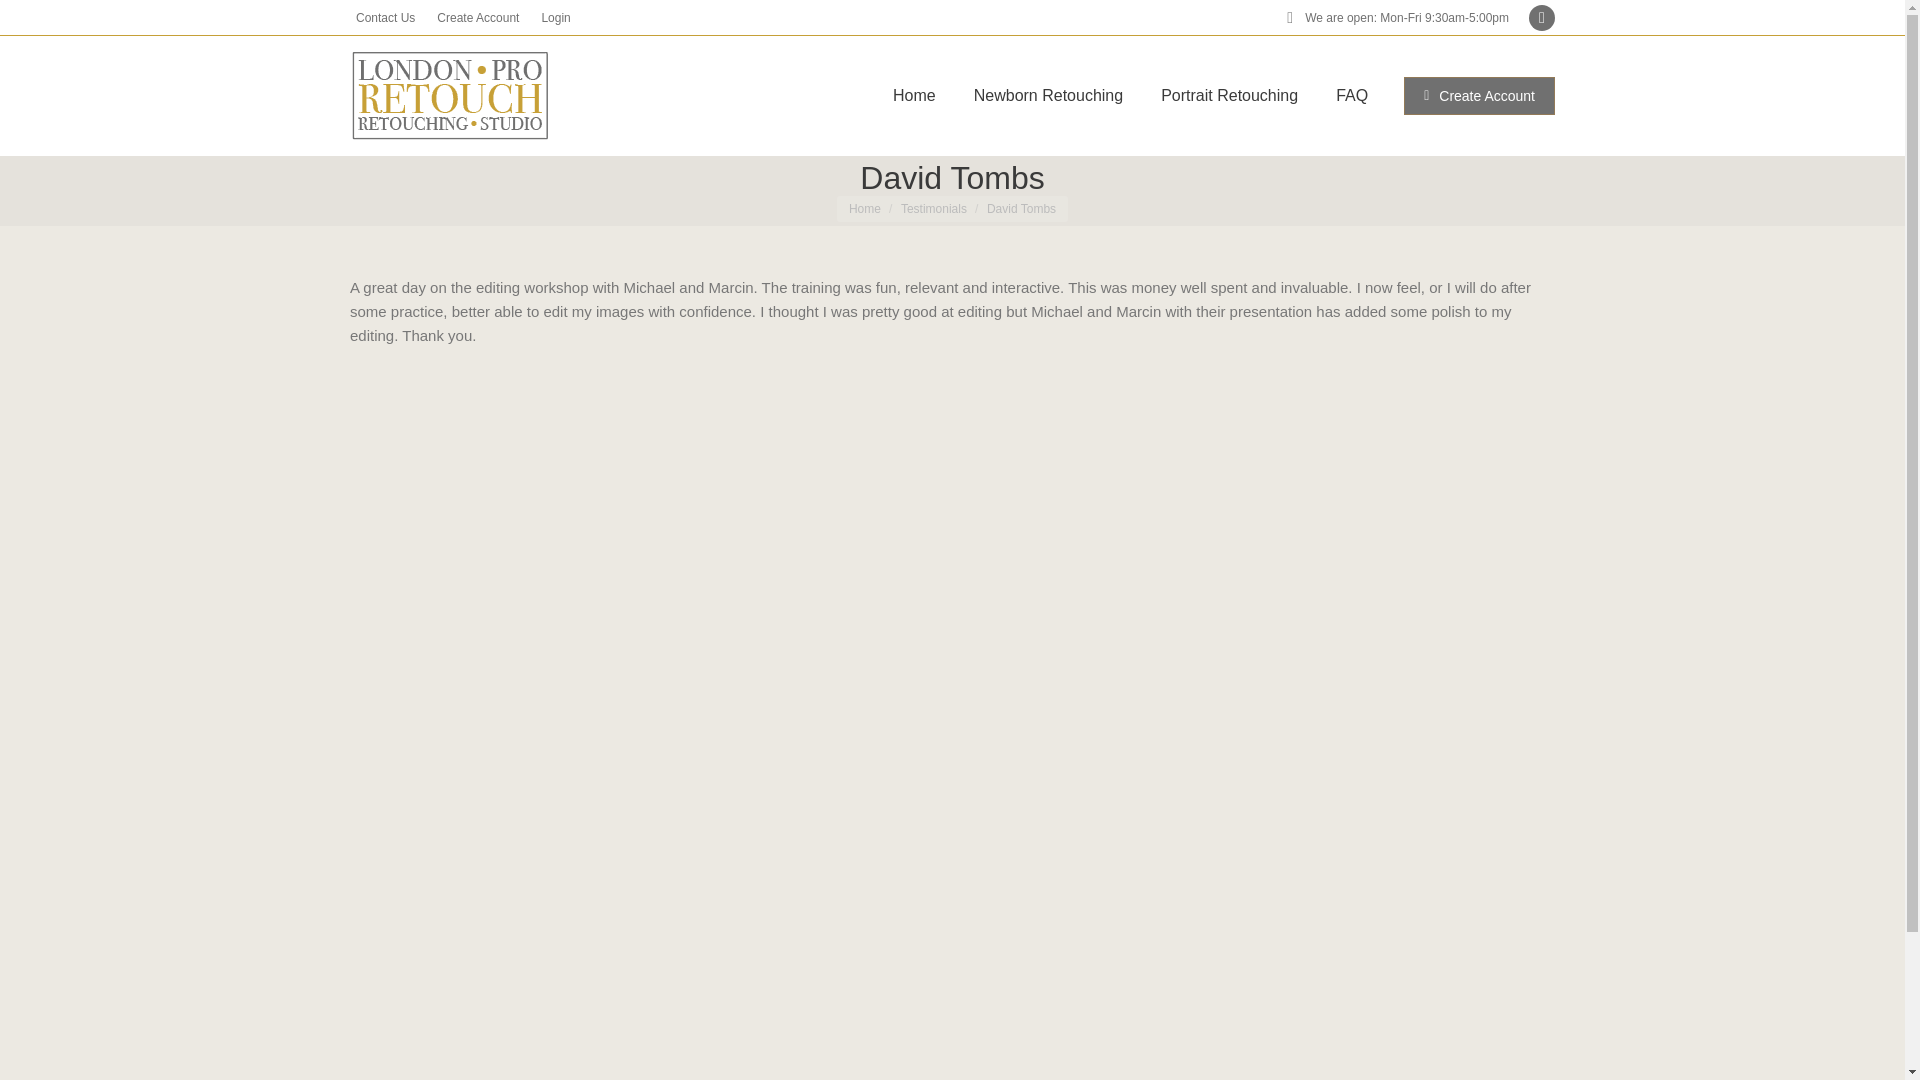  Describe the element at coordinates (1187, 1050) in the screenshot. I see `Contact Us` at that location.